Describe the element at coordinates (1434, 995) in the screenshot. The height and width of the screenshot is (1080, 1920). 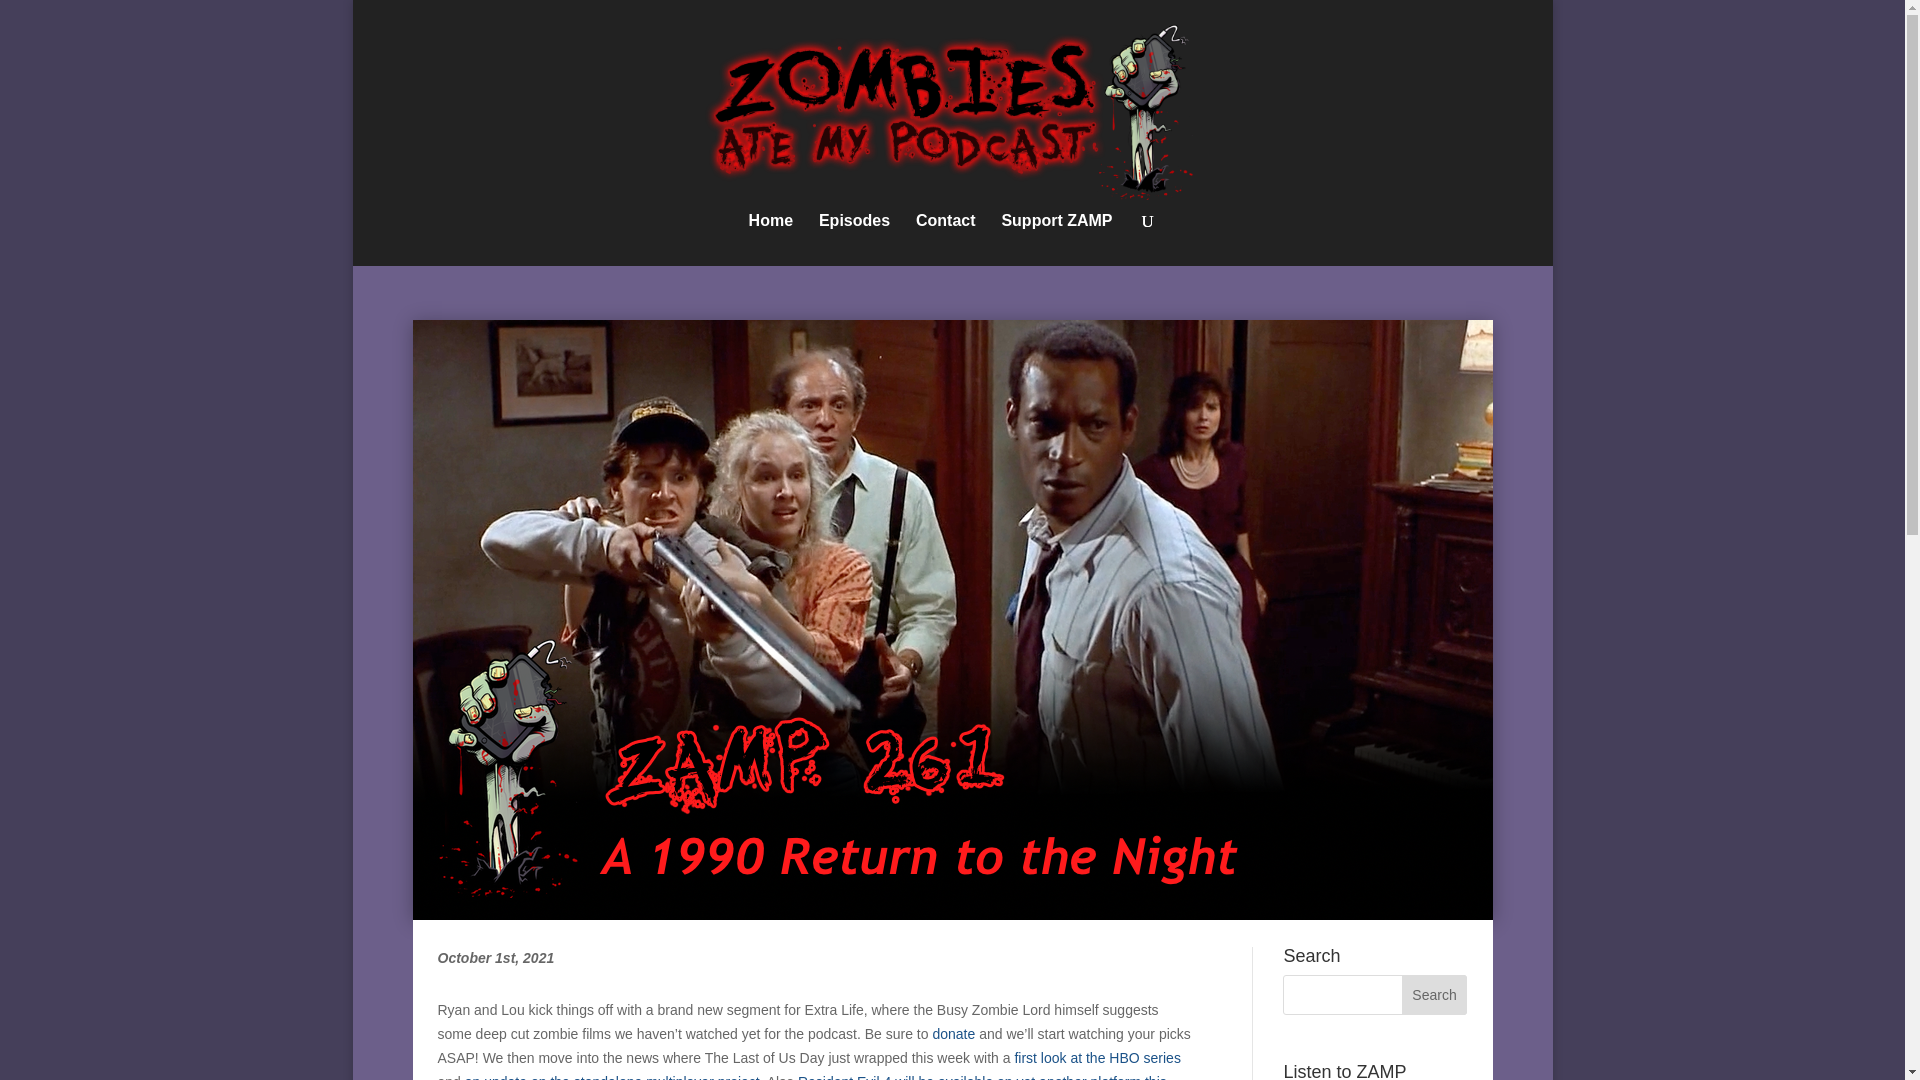
I see `Search` at that location.